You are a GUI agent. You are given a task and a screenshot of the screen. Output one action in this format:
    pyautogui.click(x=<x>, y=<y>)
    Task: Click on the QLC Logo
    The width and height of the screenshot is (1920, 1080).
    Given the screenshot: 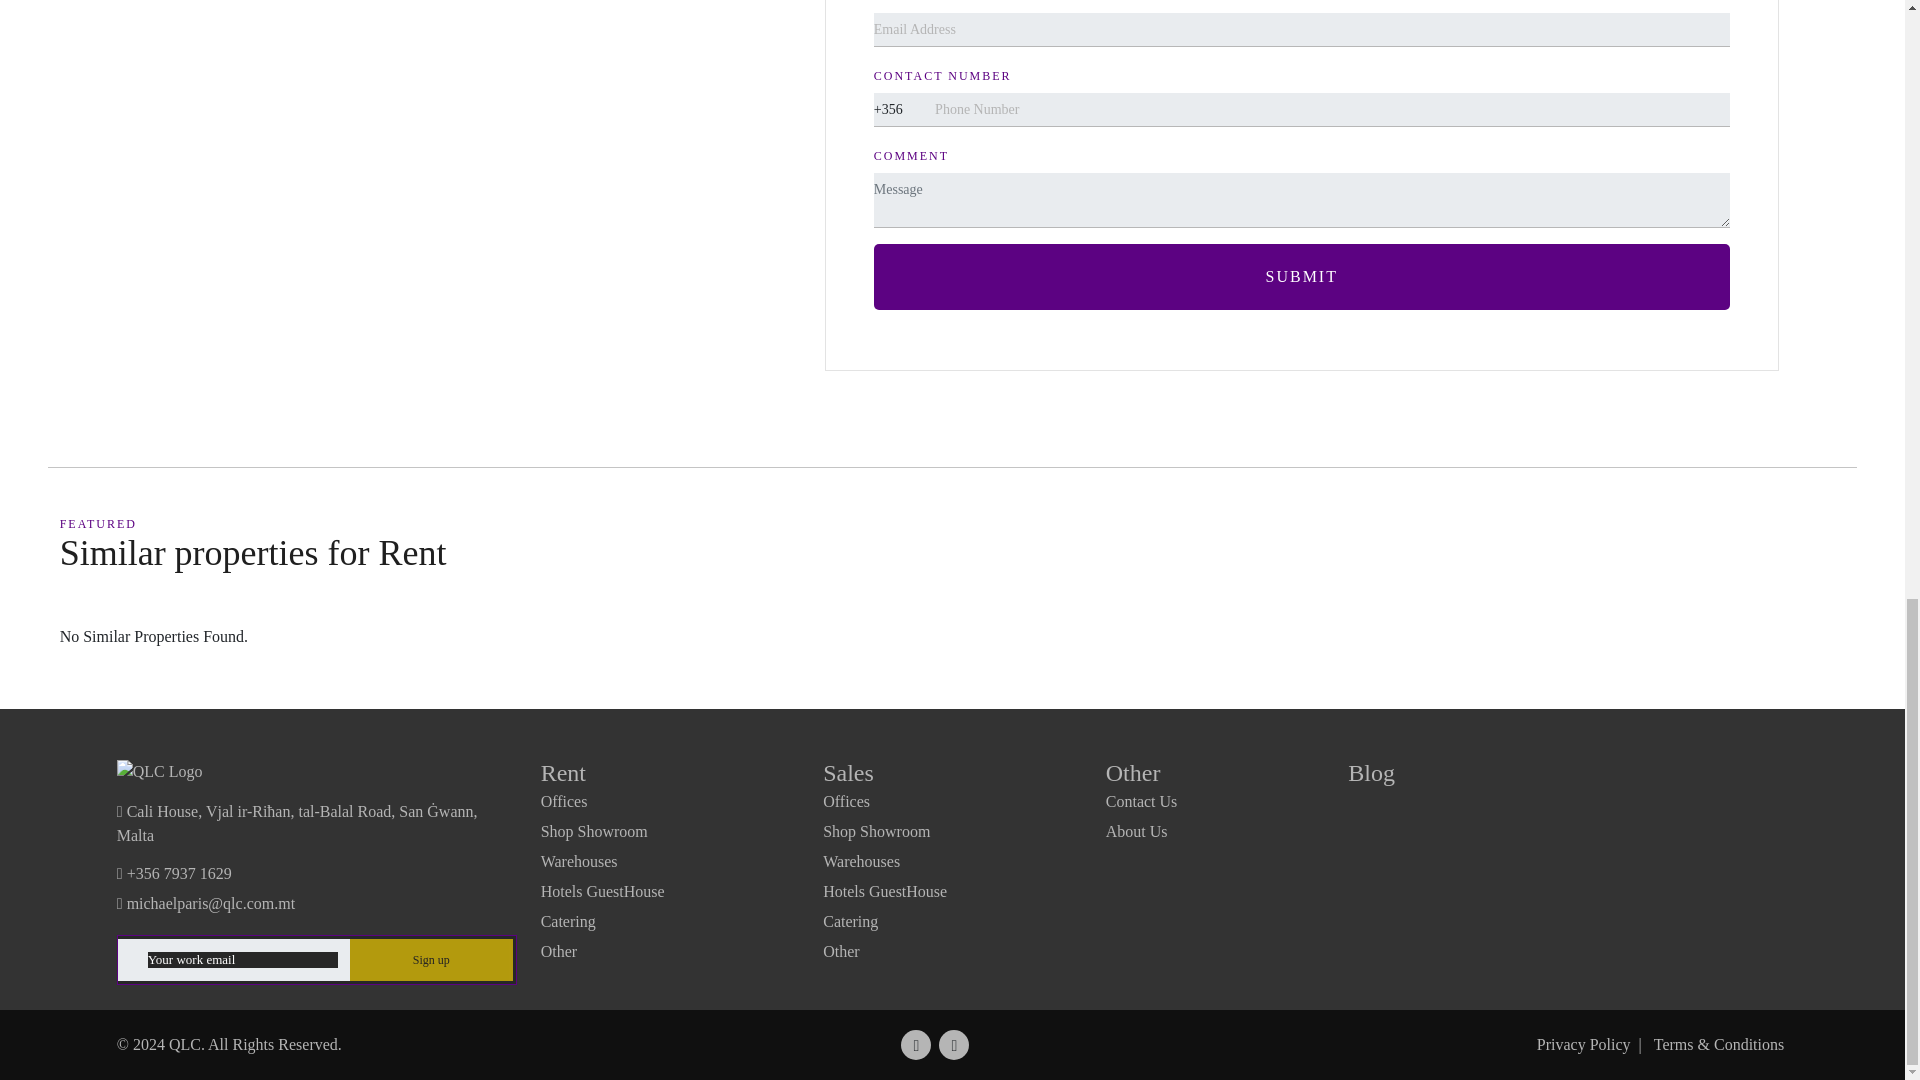 What is the action you would take?
    pyautogui.click(x=160, y=772)
    